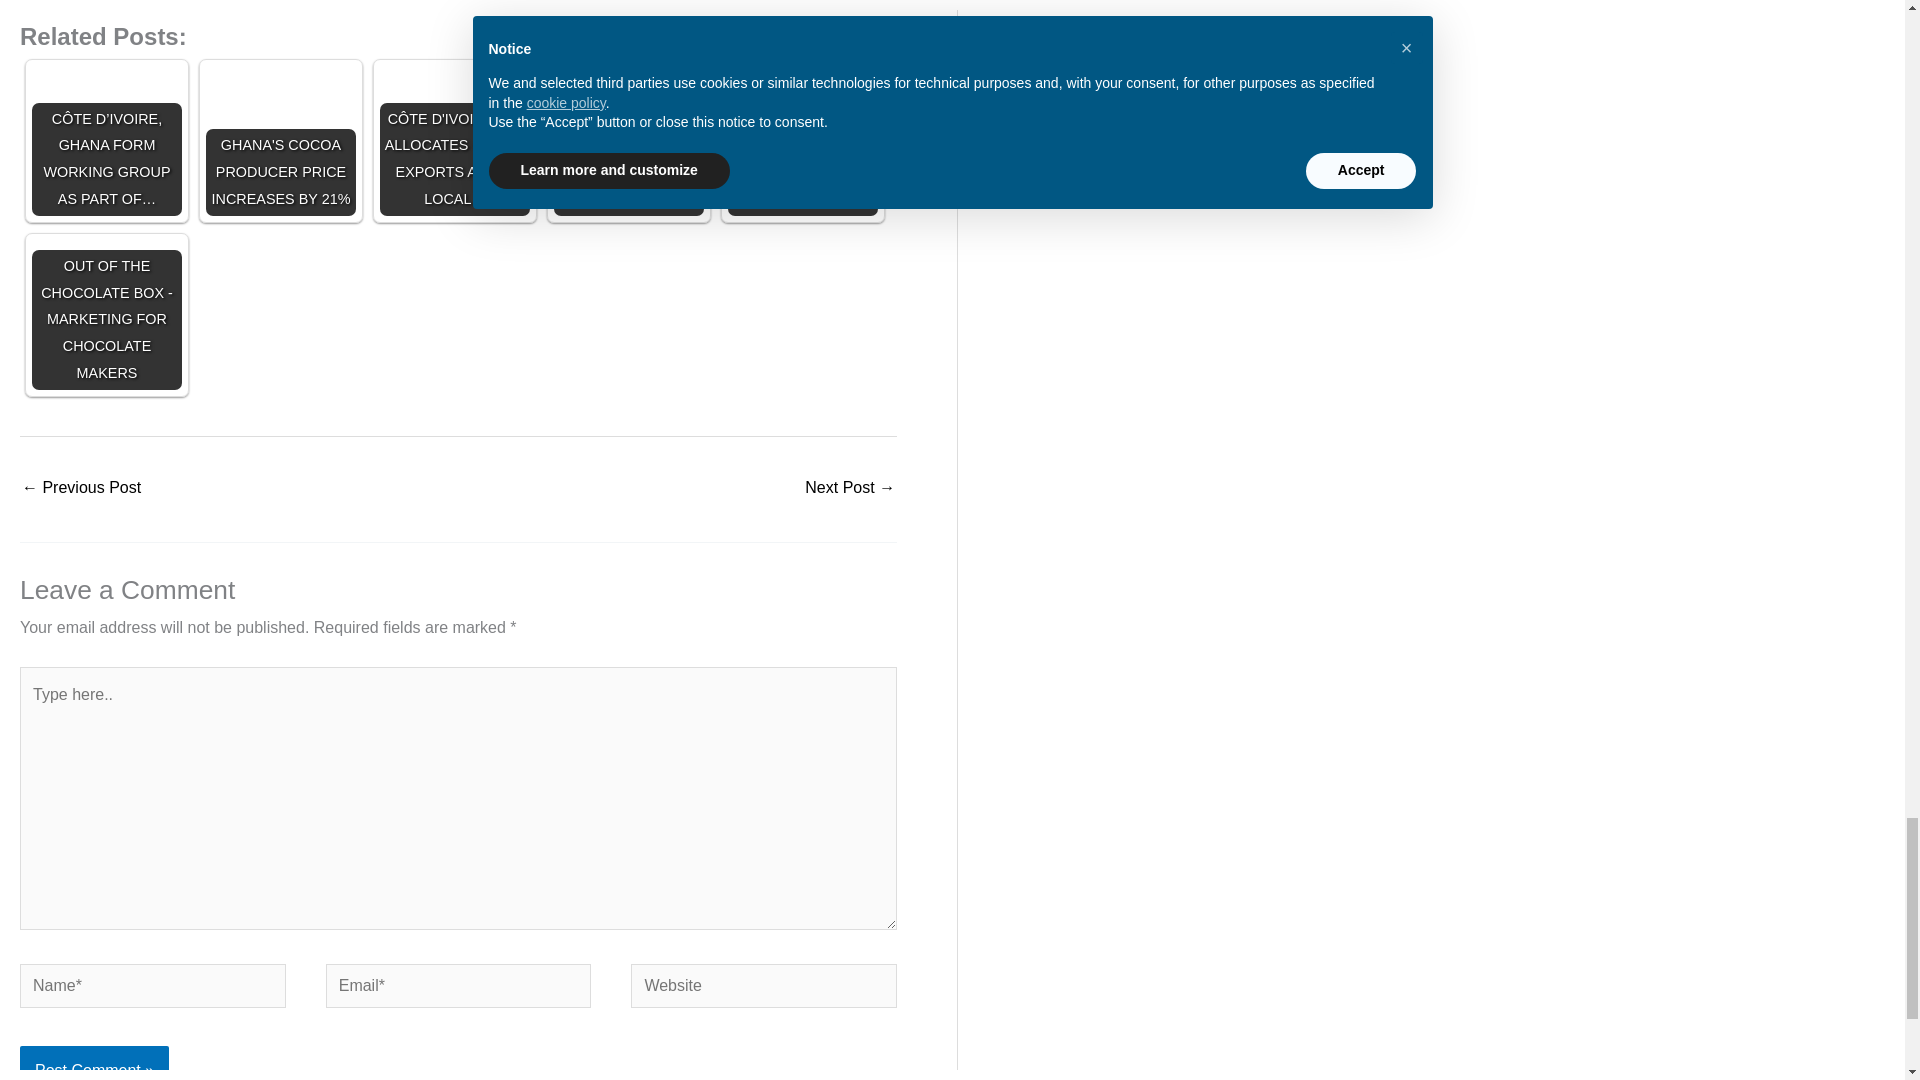 The image size is (1920, 1080). Describe the element at coordinates (107, 284) in the screenshot. I see `OUT OF THE CHOCOLATE BOX - MARKETING FOR CHOCOLATE MAKERS` at that location.